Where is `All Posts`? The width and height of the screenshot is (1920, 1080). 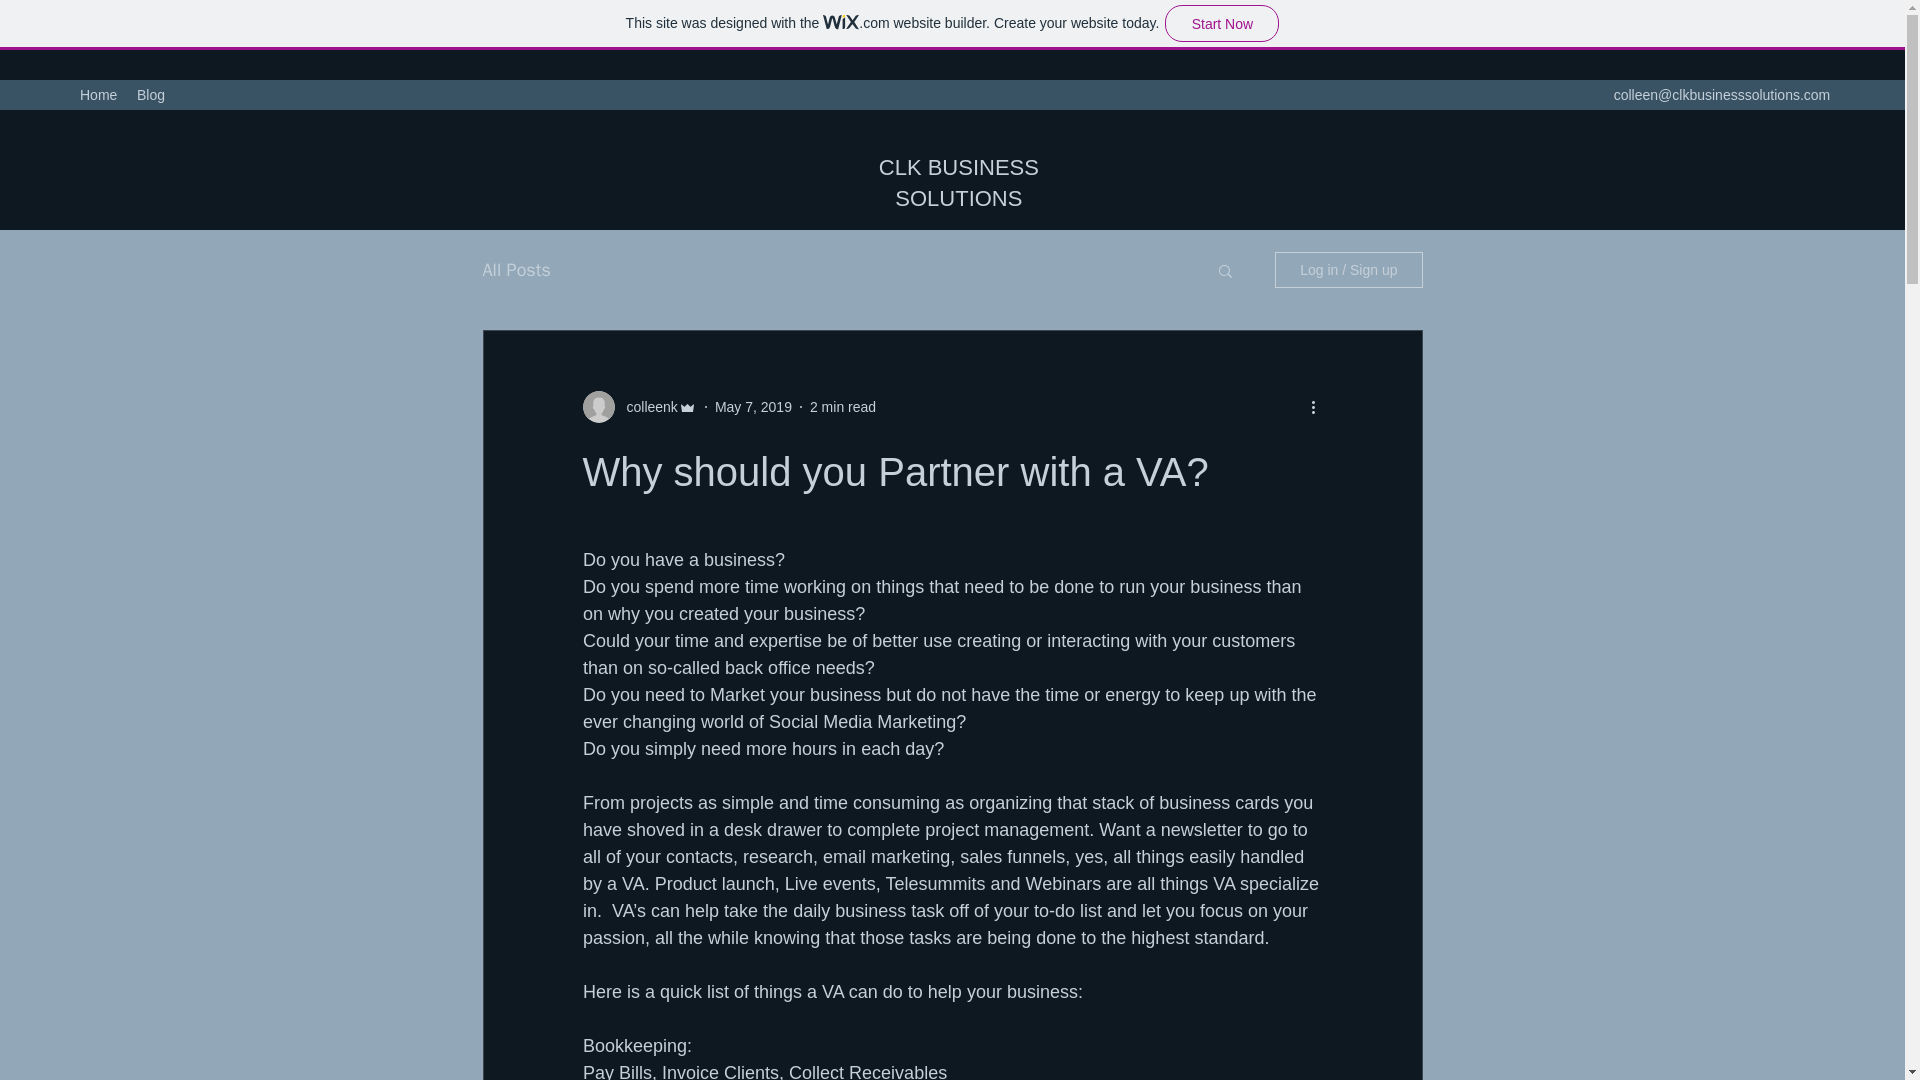
All Posts is located at coordinates (515, 270).